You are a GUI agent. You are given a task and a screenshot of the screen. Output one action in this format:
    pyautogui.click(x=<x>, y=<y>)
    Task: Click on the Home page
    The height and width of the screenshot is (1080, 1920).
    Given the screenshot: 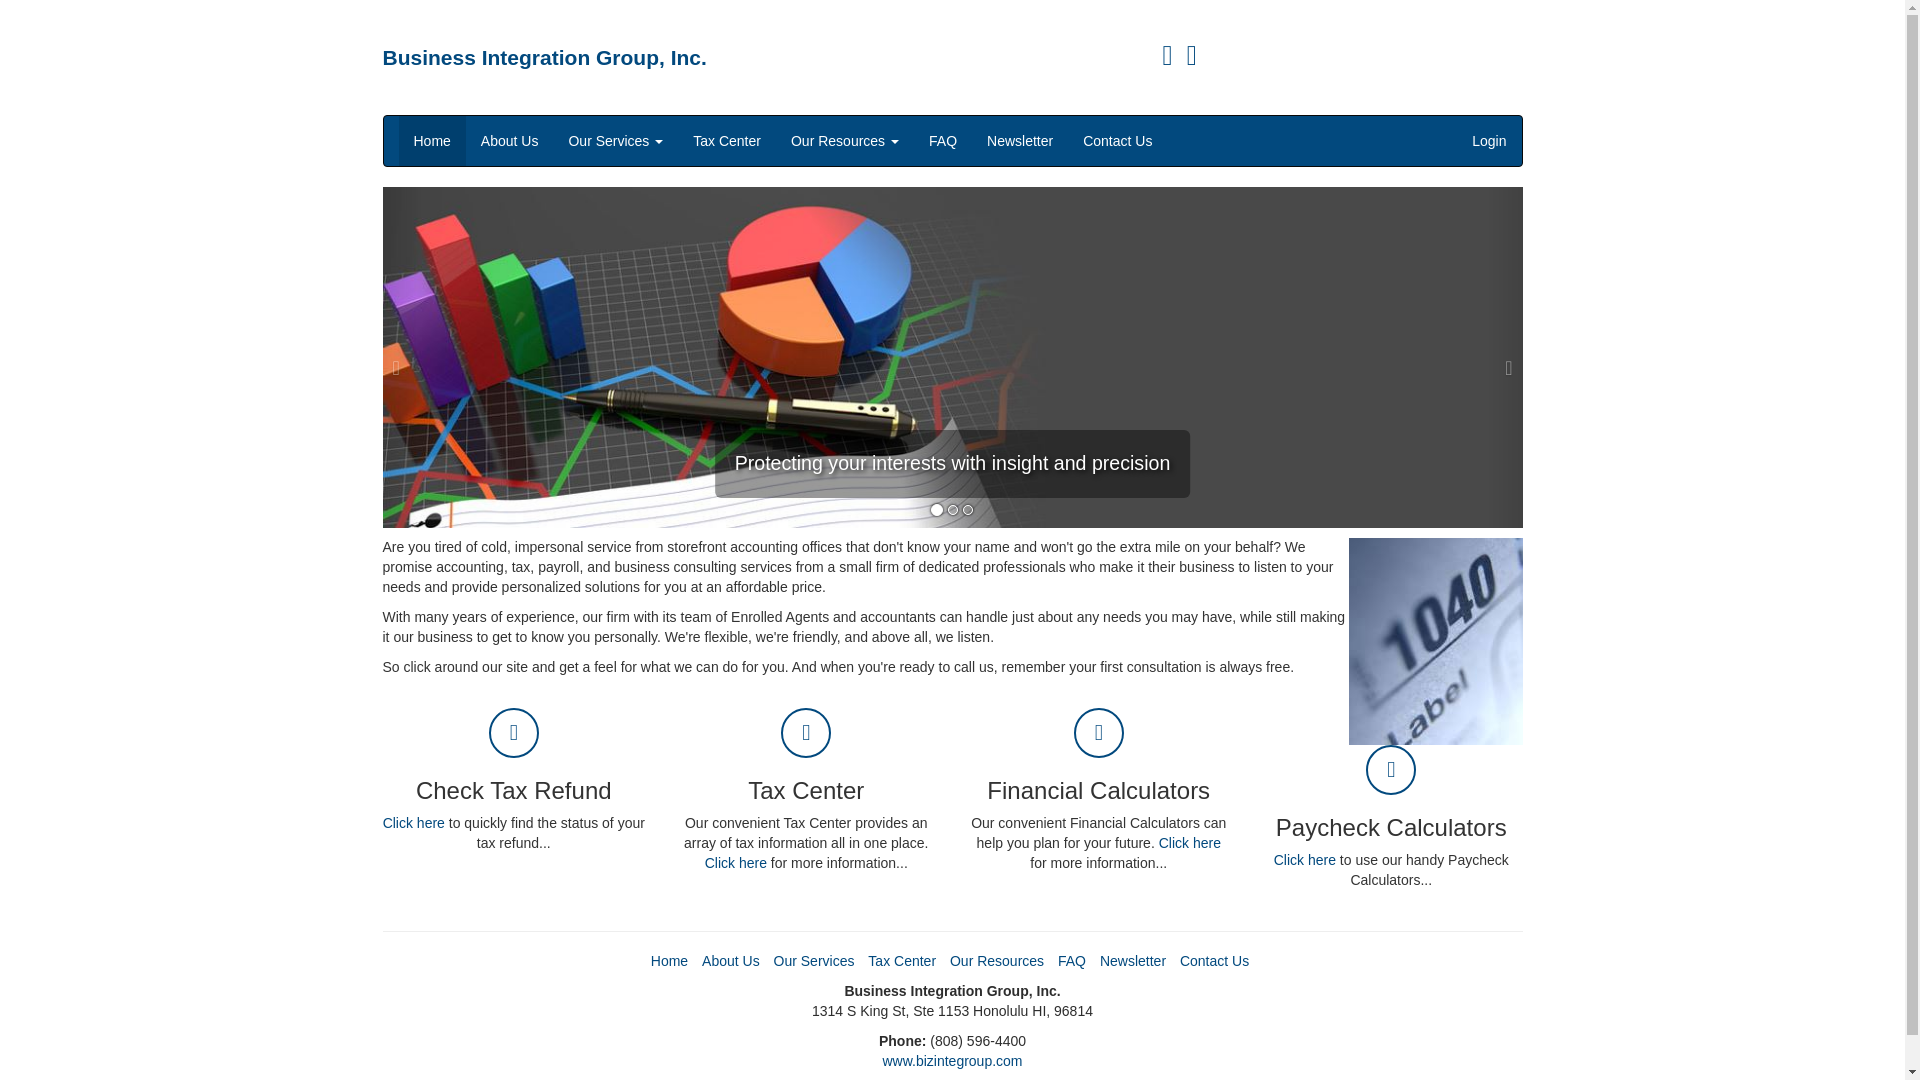 What is the action you would take?
    pyautogui.click(x=544, y=58)
    